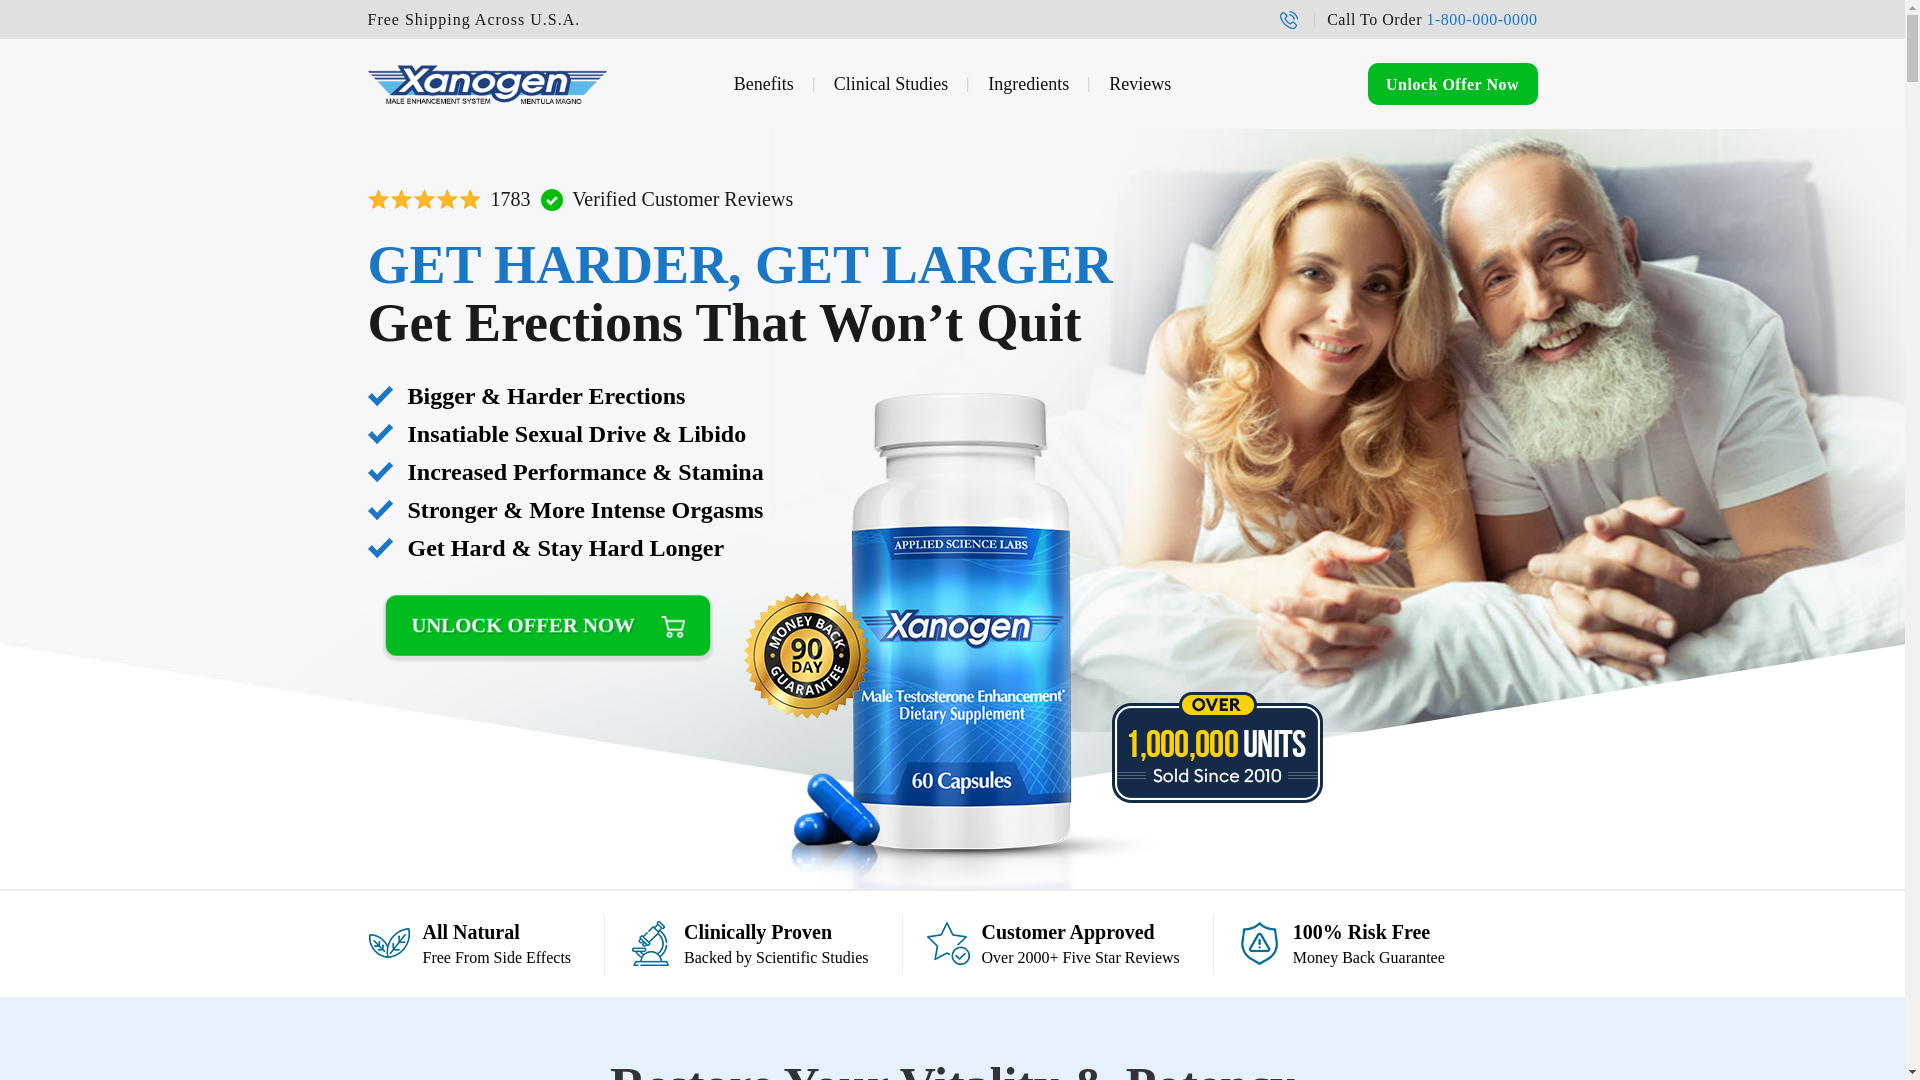 The width and height of the screenshot is (1920, 1080). I want to click on Clinical Studies, so click(764, 84).